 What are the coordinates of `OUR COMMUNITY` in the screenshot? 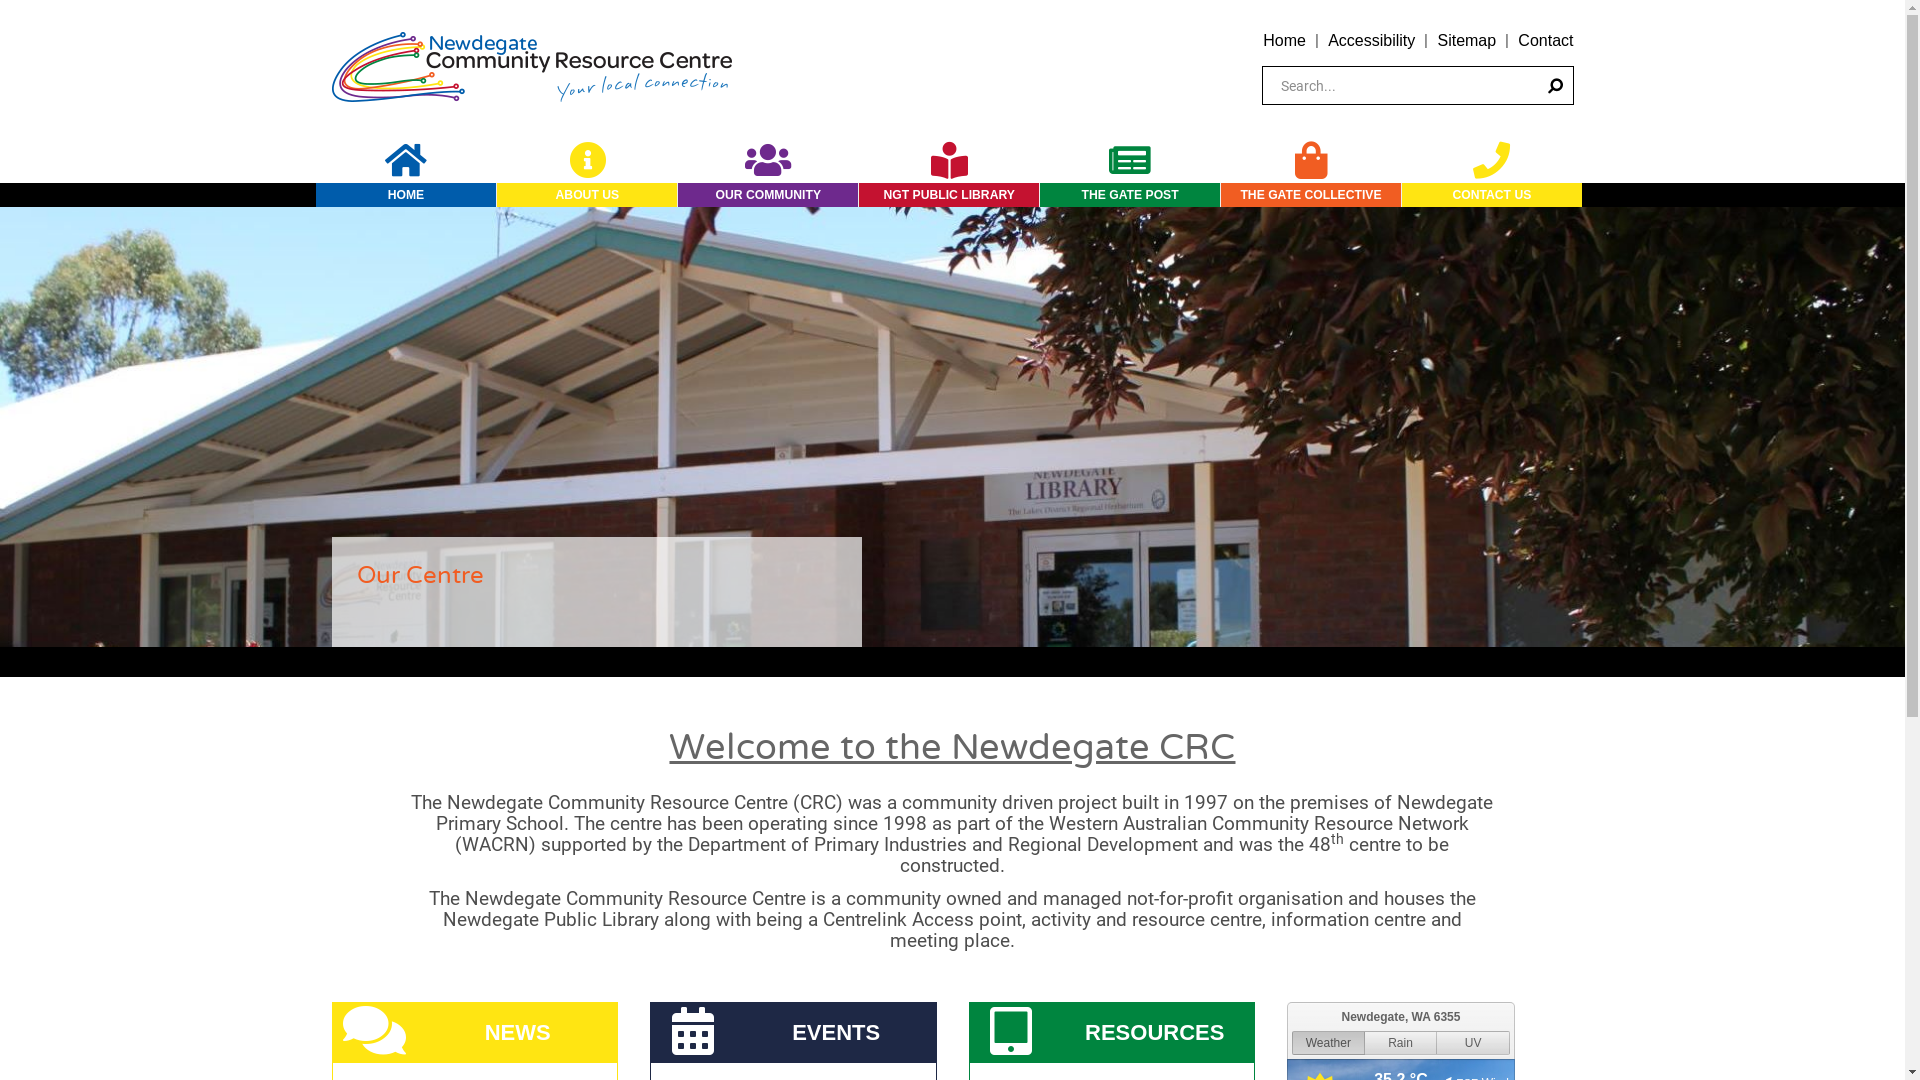 It's located at (768, 195).